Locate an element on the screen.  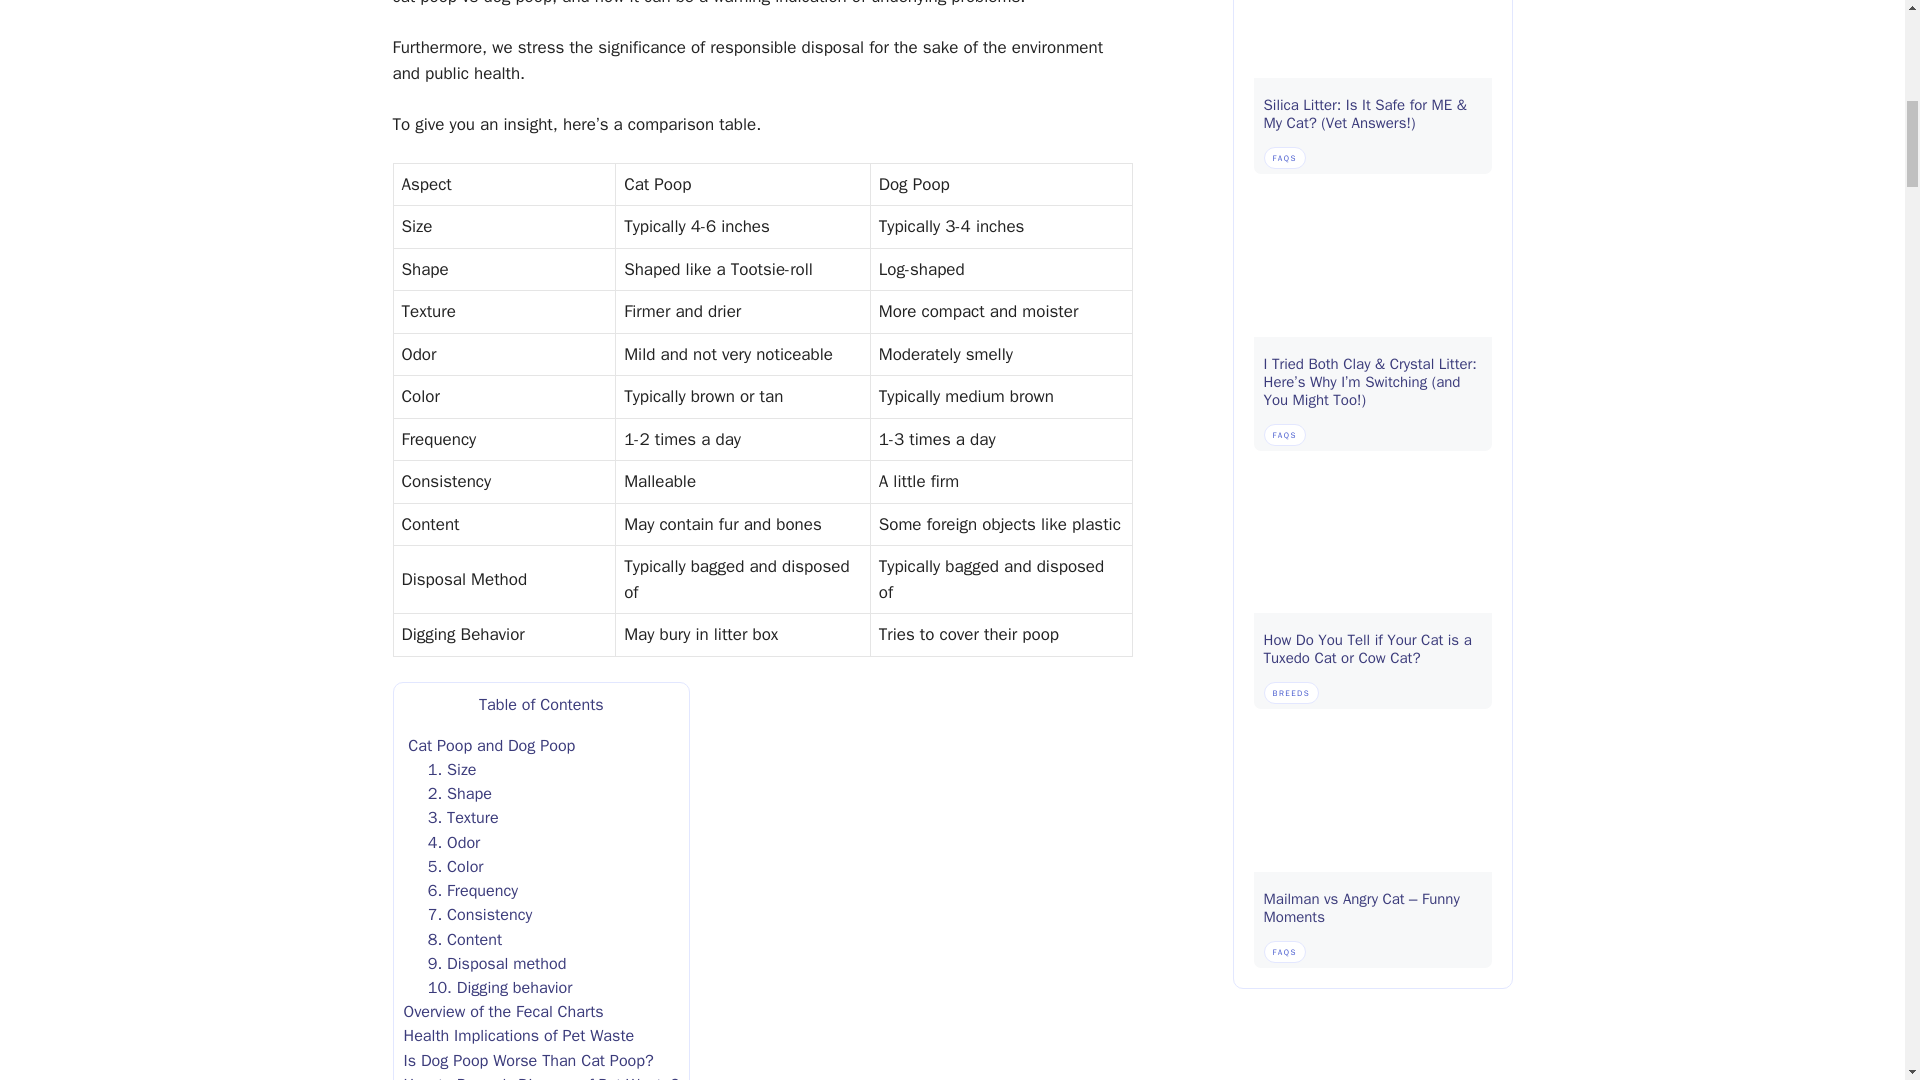
9. Disposal method is located at coordinates (497, 963).